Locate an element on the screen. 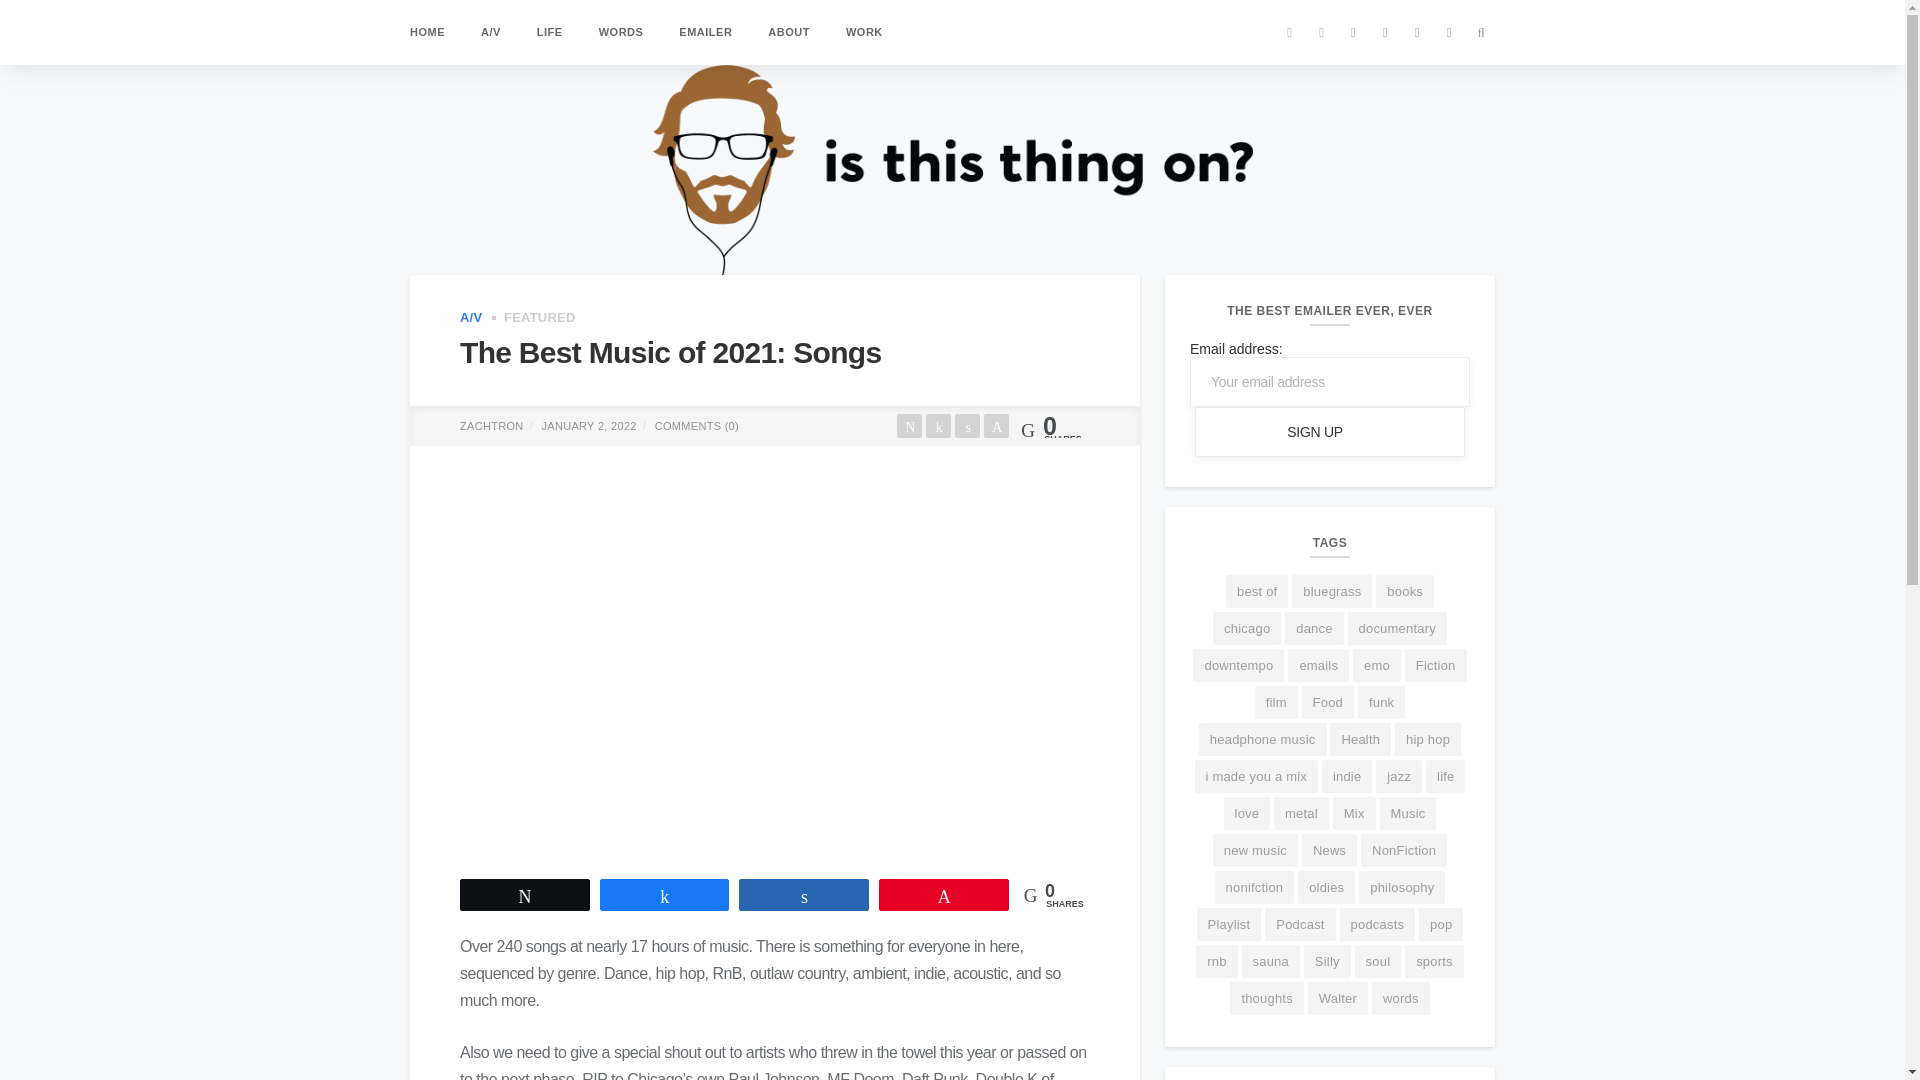  spotify is located at coordinates (1449, 32).